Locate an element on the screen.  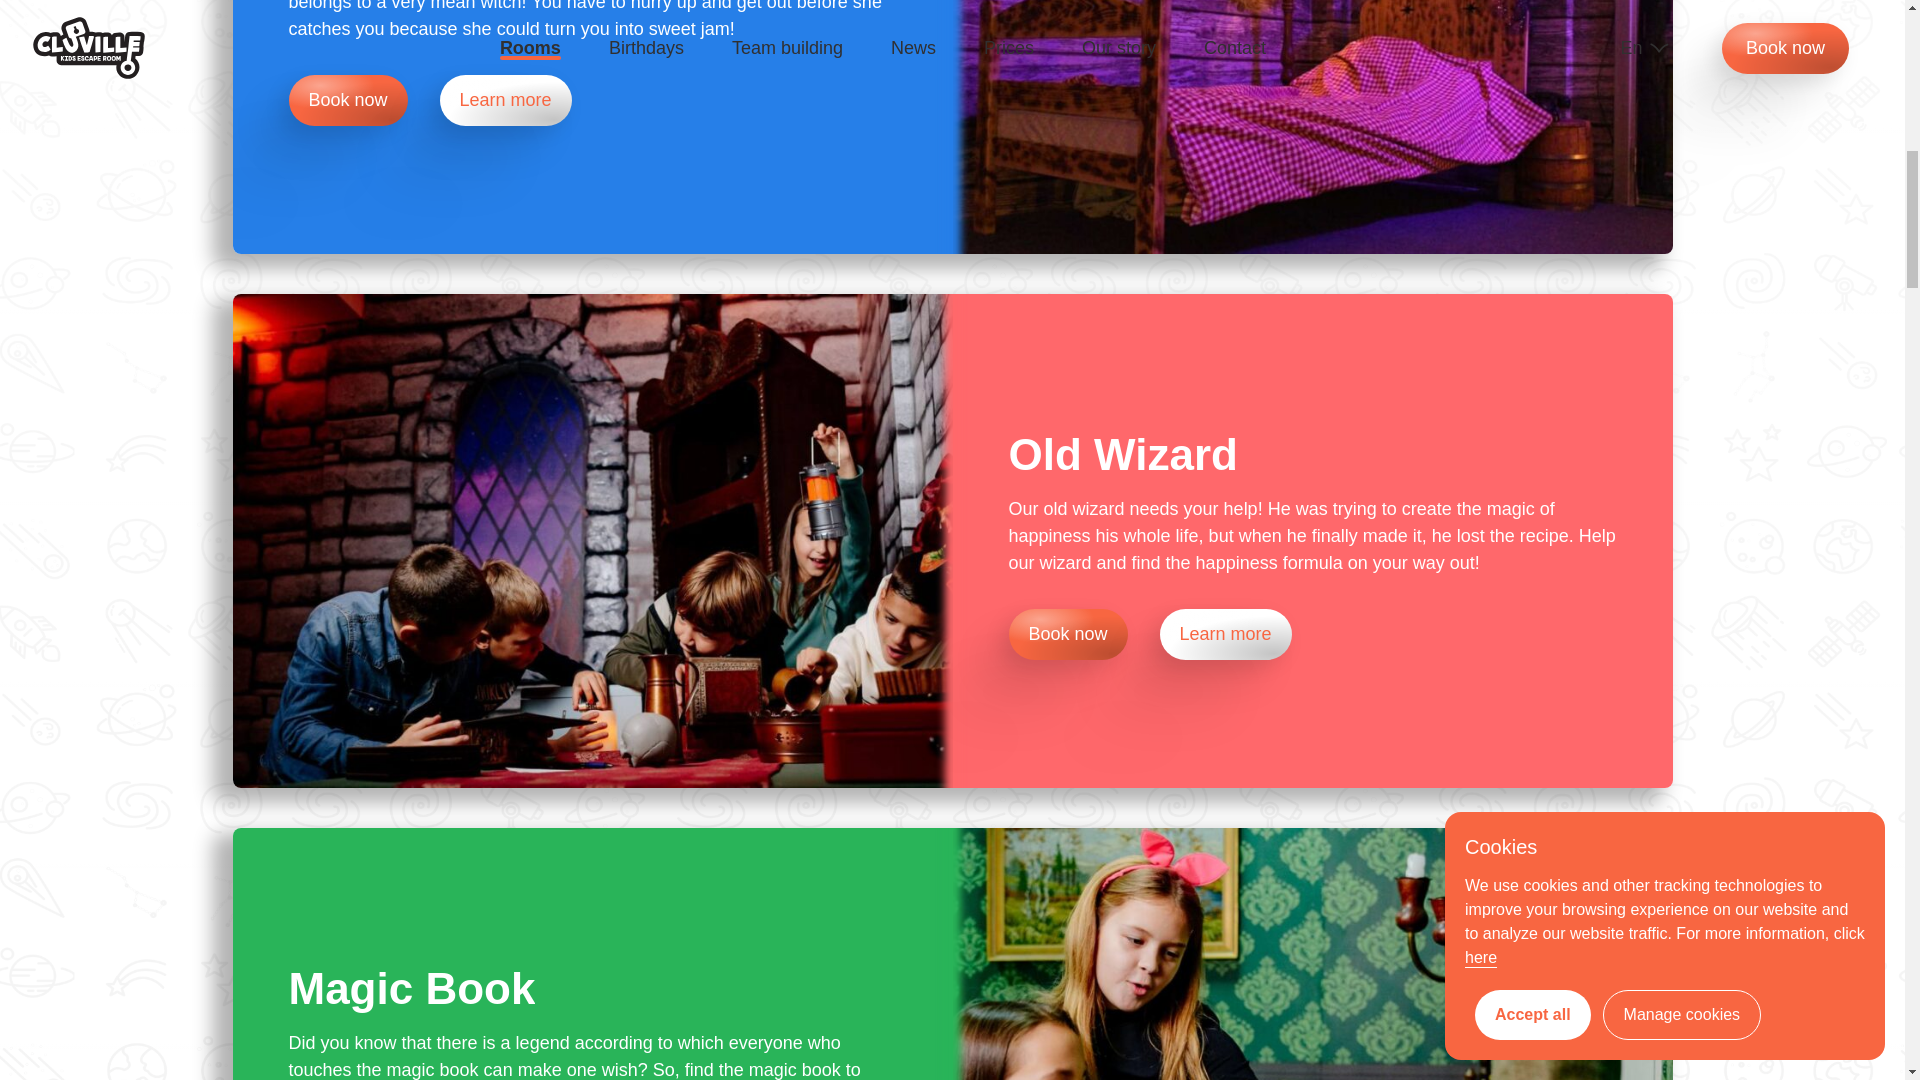
Book now is located at coordinates (1068, 634).